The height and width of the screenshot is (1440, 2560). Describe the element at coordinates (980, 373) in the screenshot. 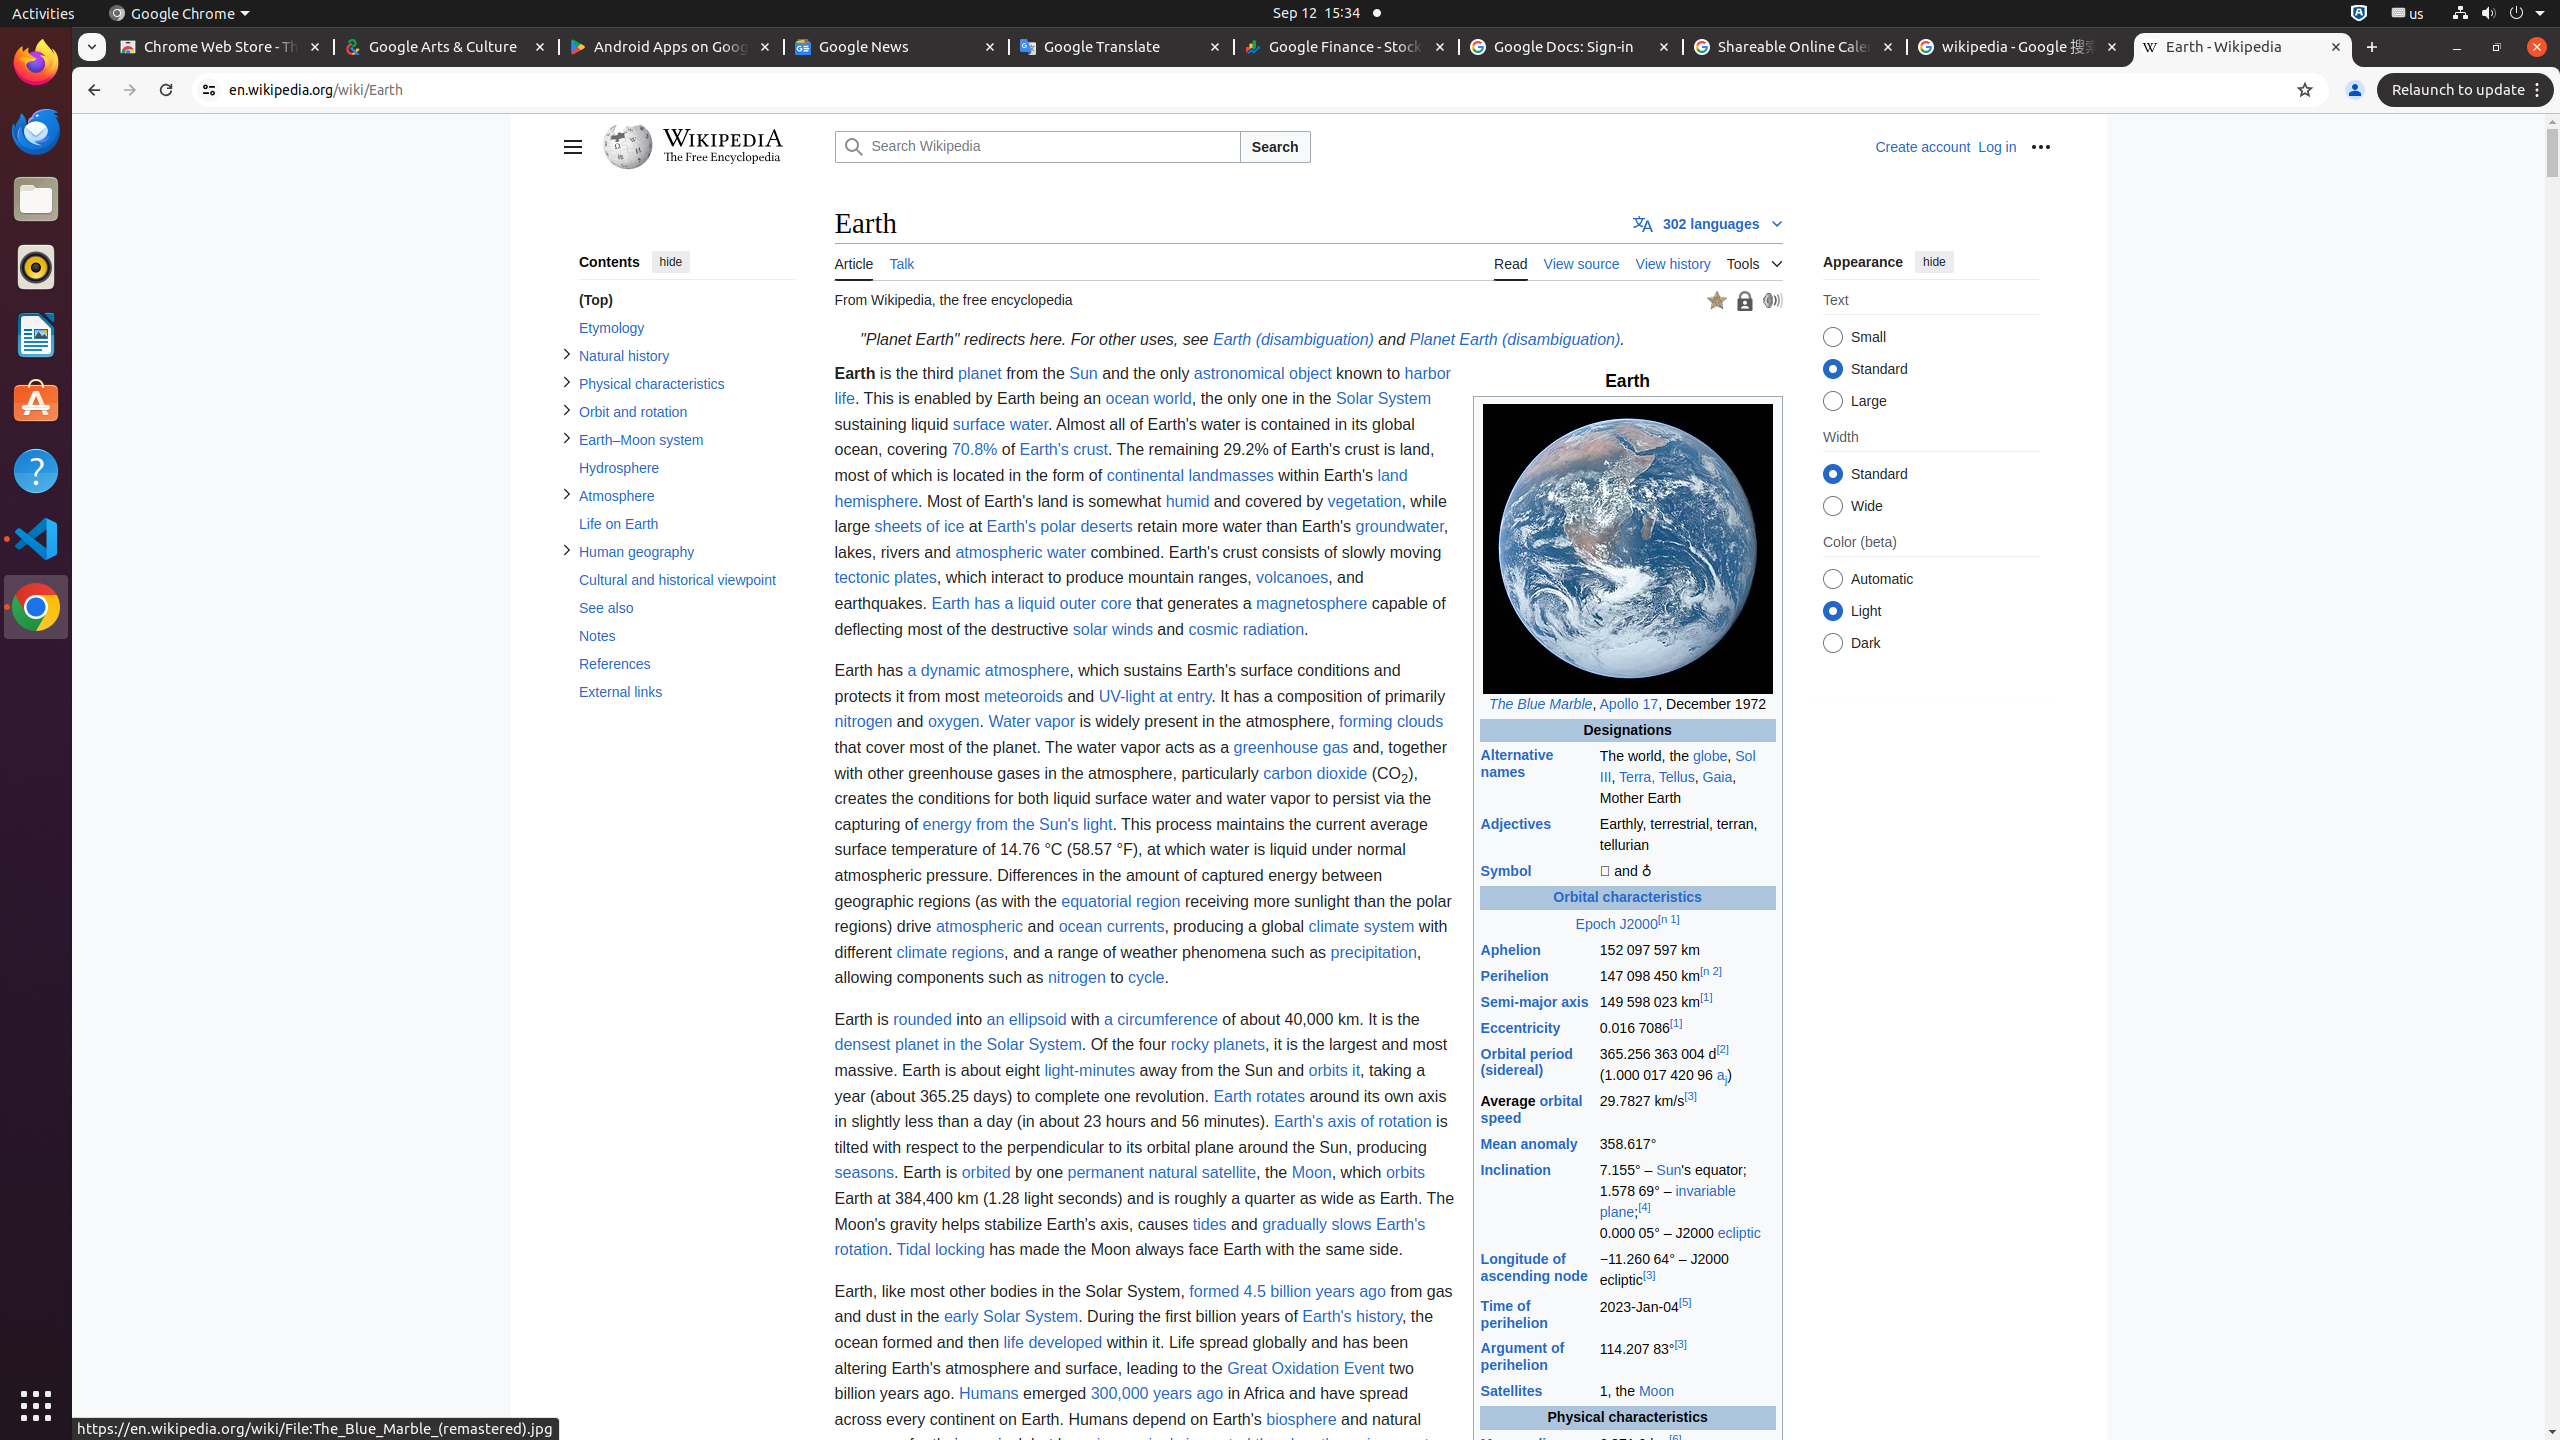

I see `planet` at that location.